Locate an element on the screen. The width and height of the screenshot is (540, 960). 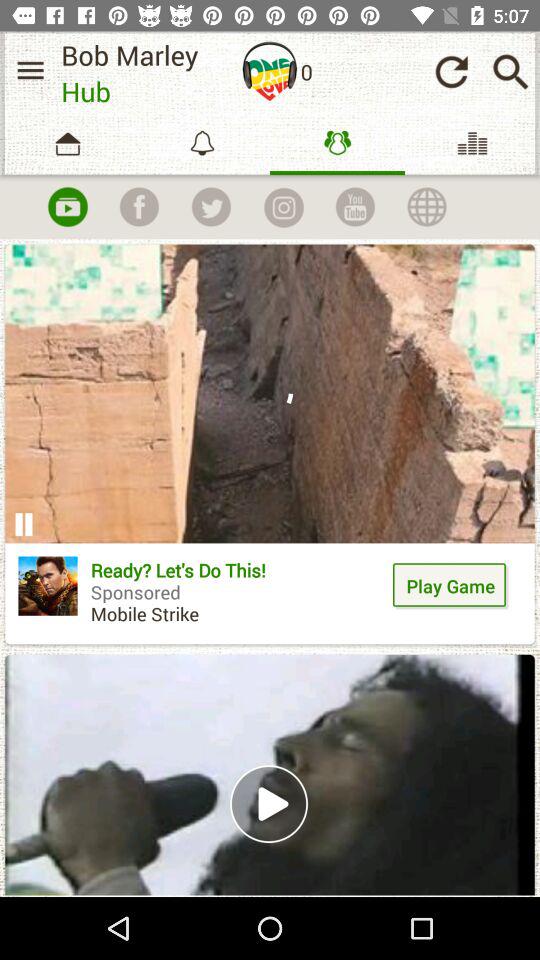
open icon next to the 0 icon is located at coordinates (270, 71).